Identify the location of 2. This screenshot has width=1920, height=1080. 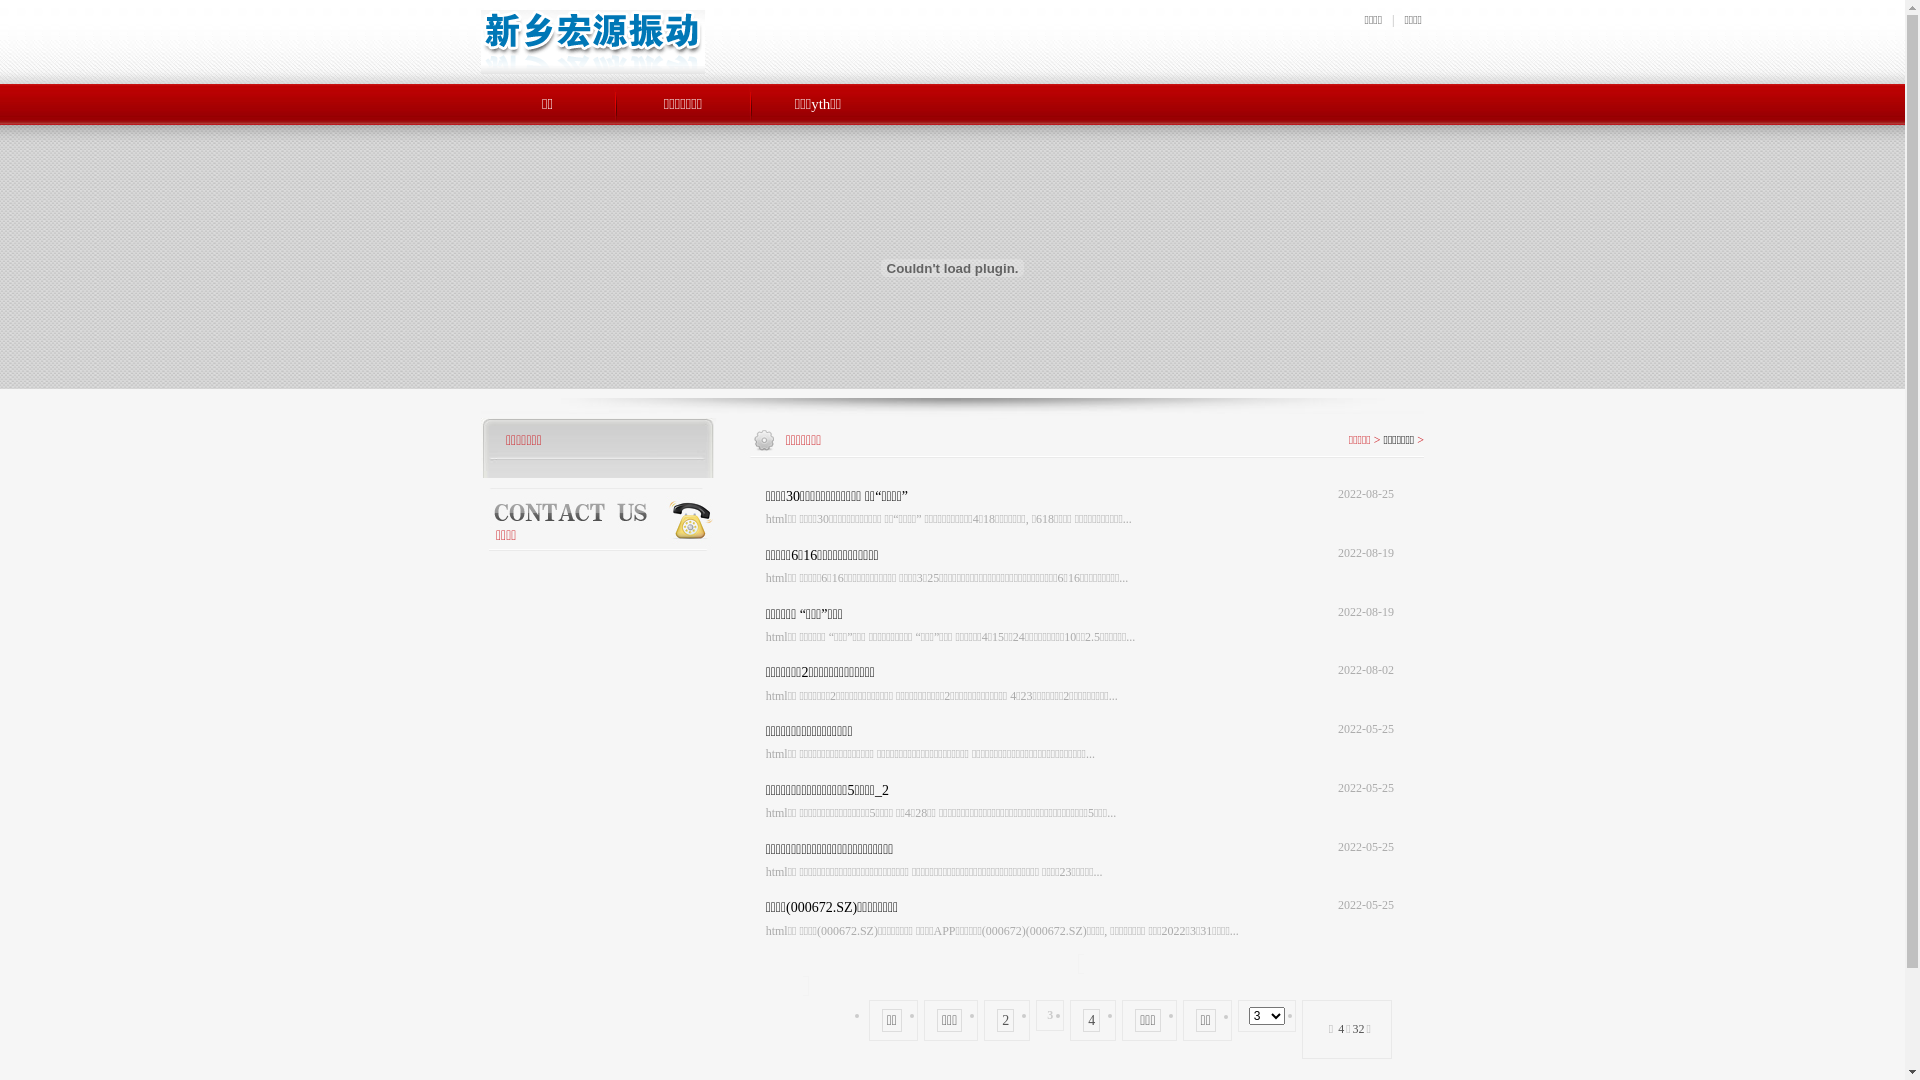
(1005, 1020).